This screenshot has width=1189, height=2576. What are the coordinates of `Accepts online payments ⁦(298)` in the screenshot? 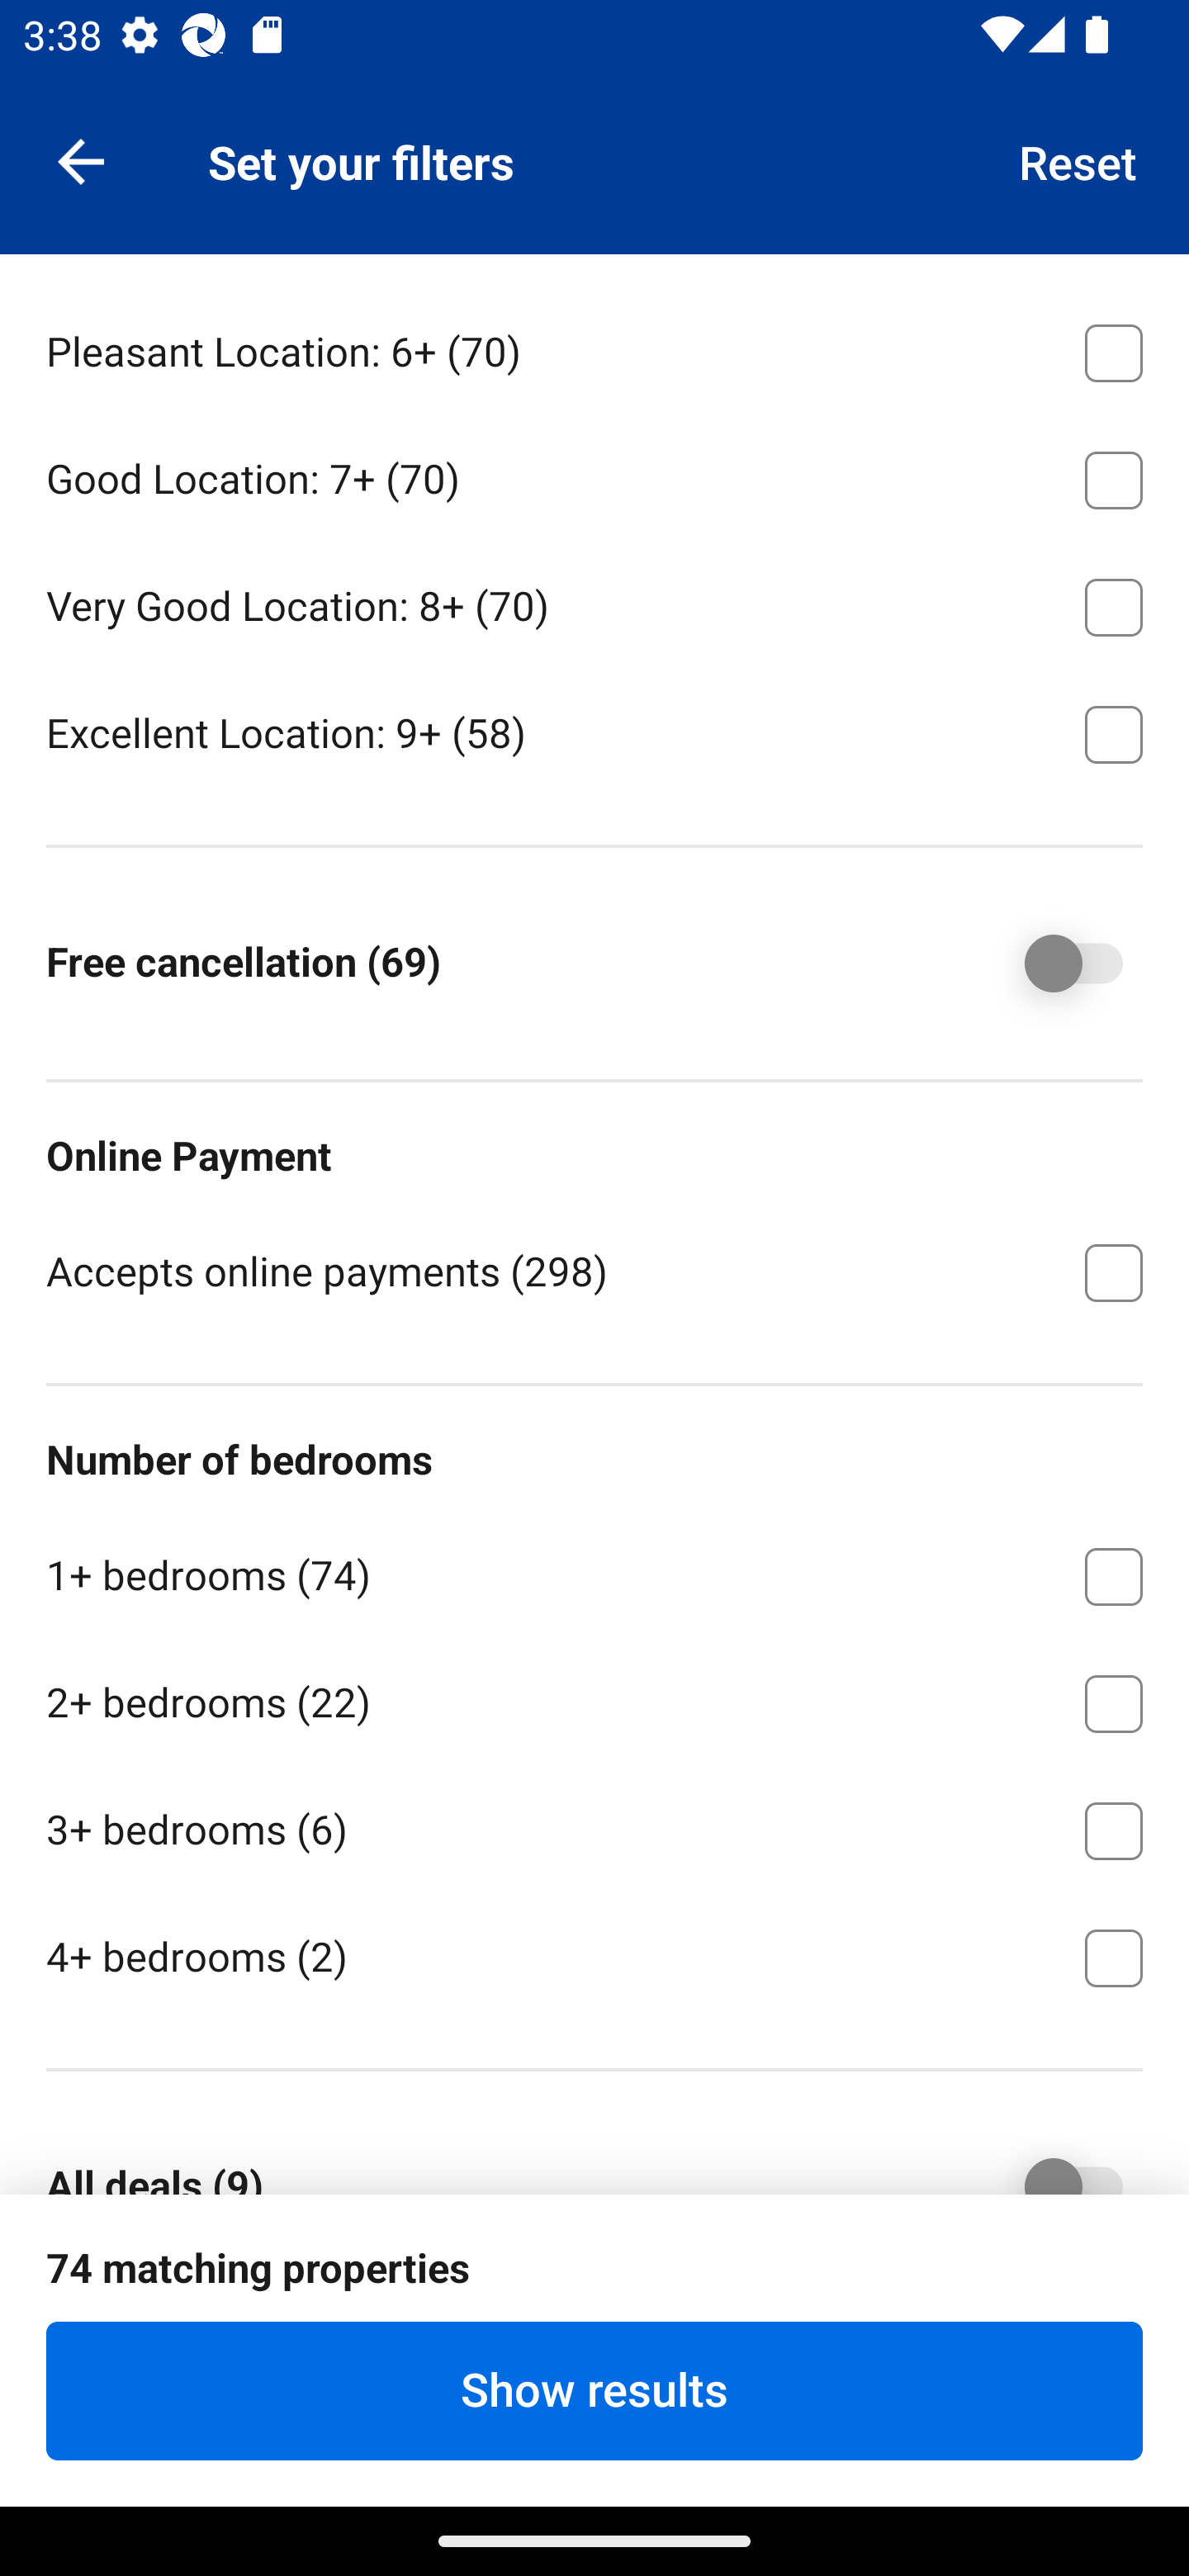 It's located at (594, 1270).